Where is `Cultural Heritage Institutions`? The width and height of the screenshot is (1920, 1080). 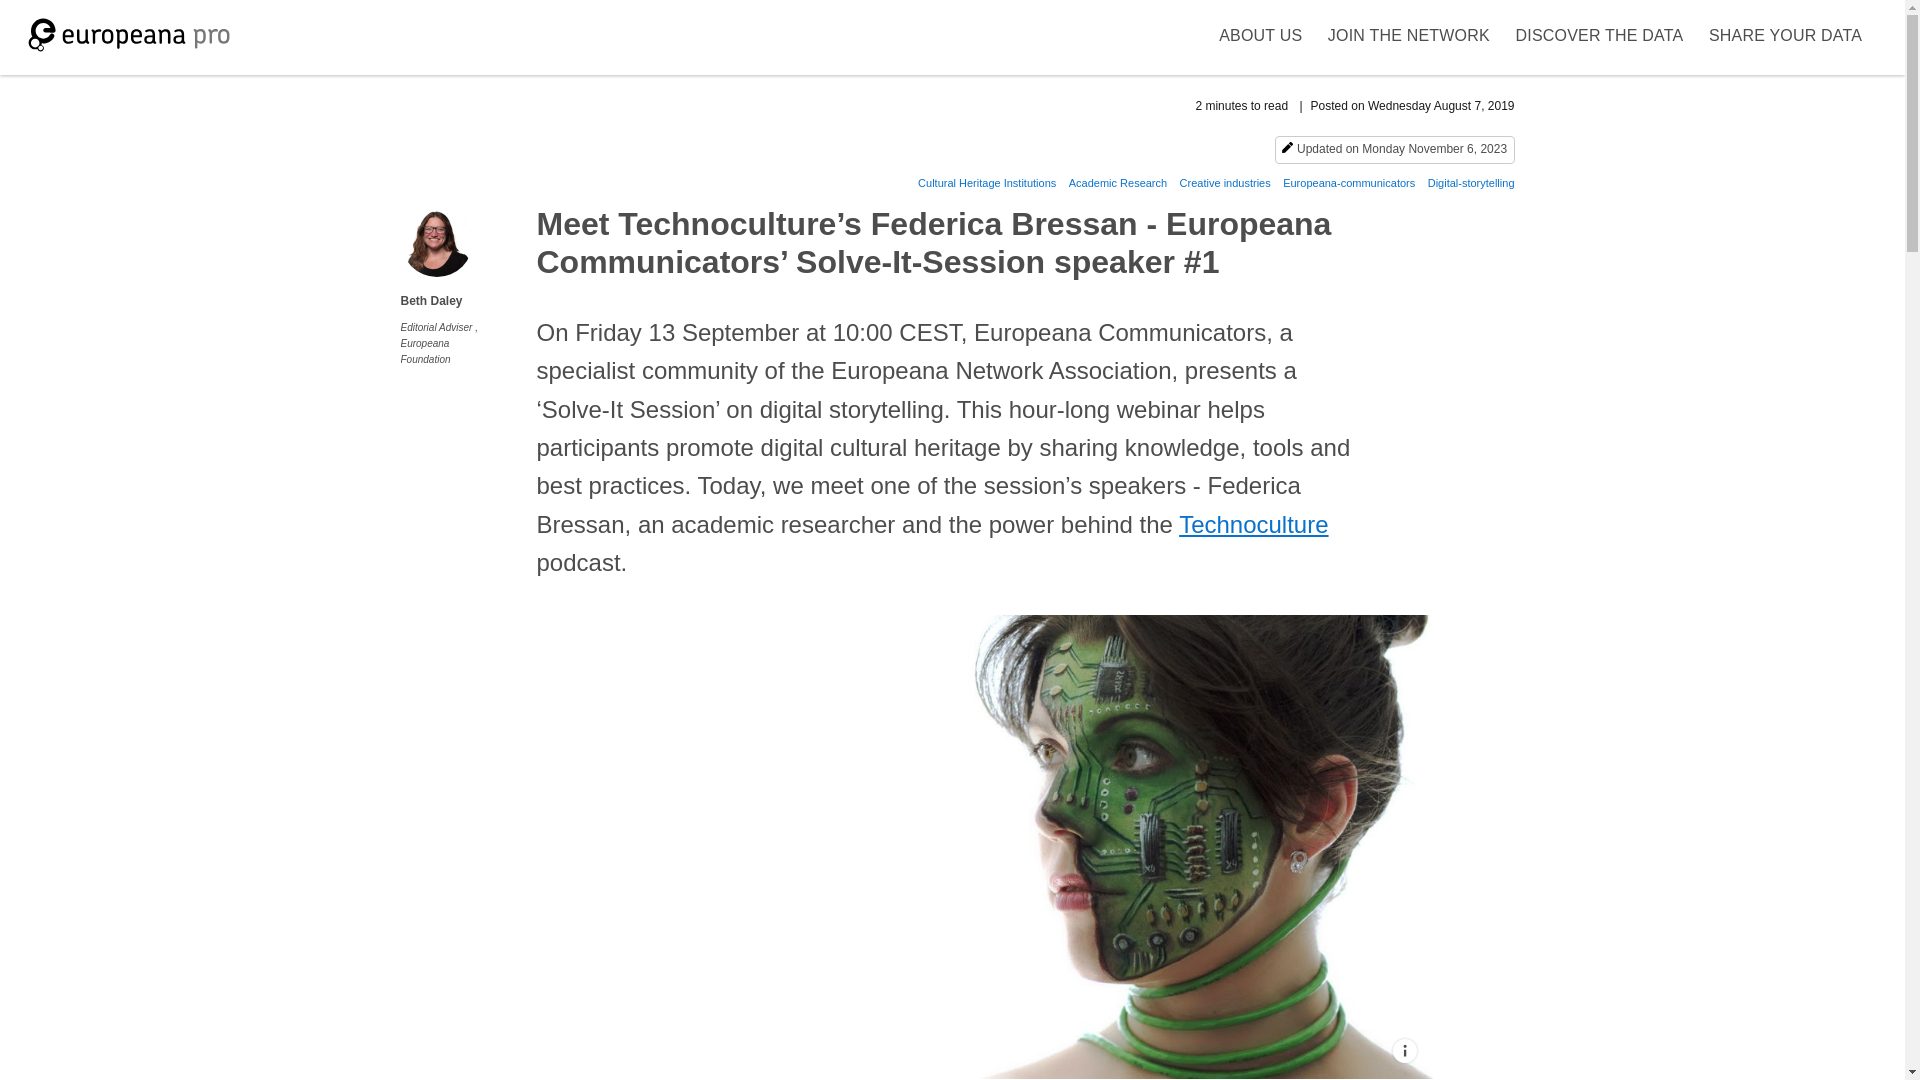 Cultural Heritage Institutions is located at coordinates (986, 183).